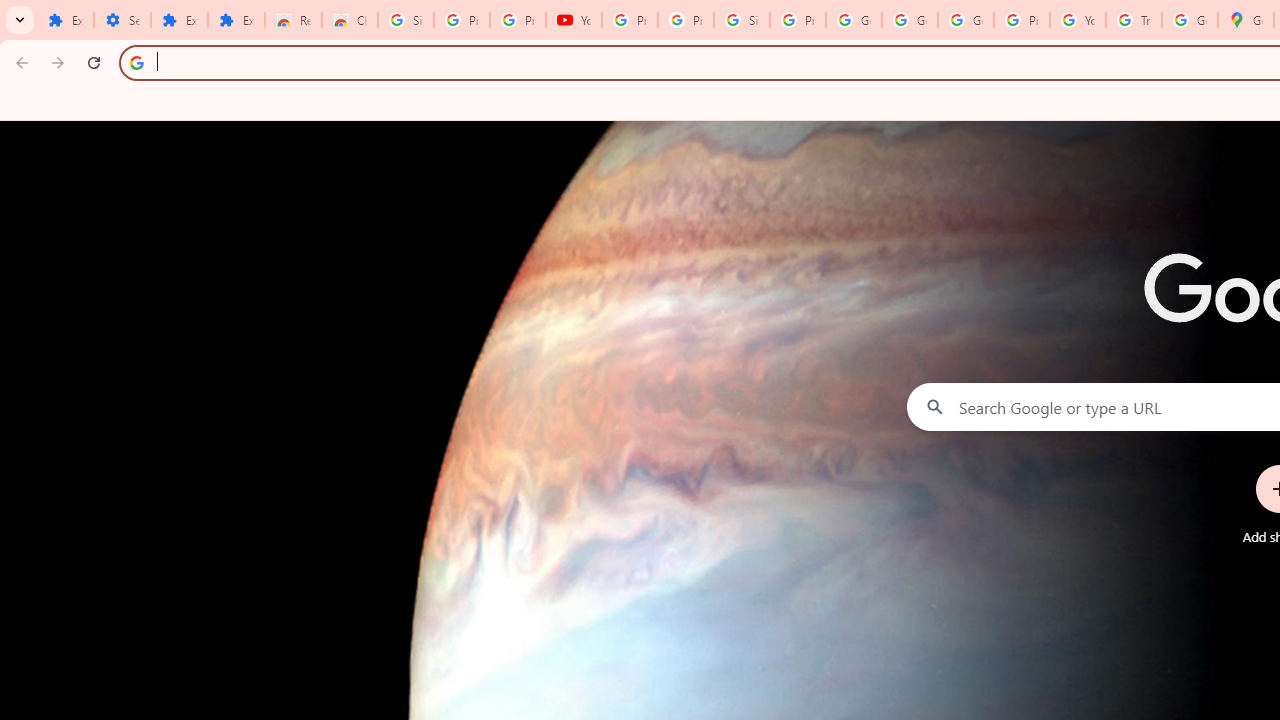 The image size is (1280, 720). Describe the element at coordinates (742, 20) in the screenshot. I see `Sign in - Google Accounts` at that location.